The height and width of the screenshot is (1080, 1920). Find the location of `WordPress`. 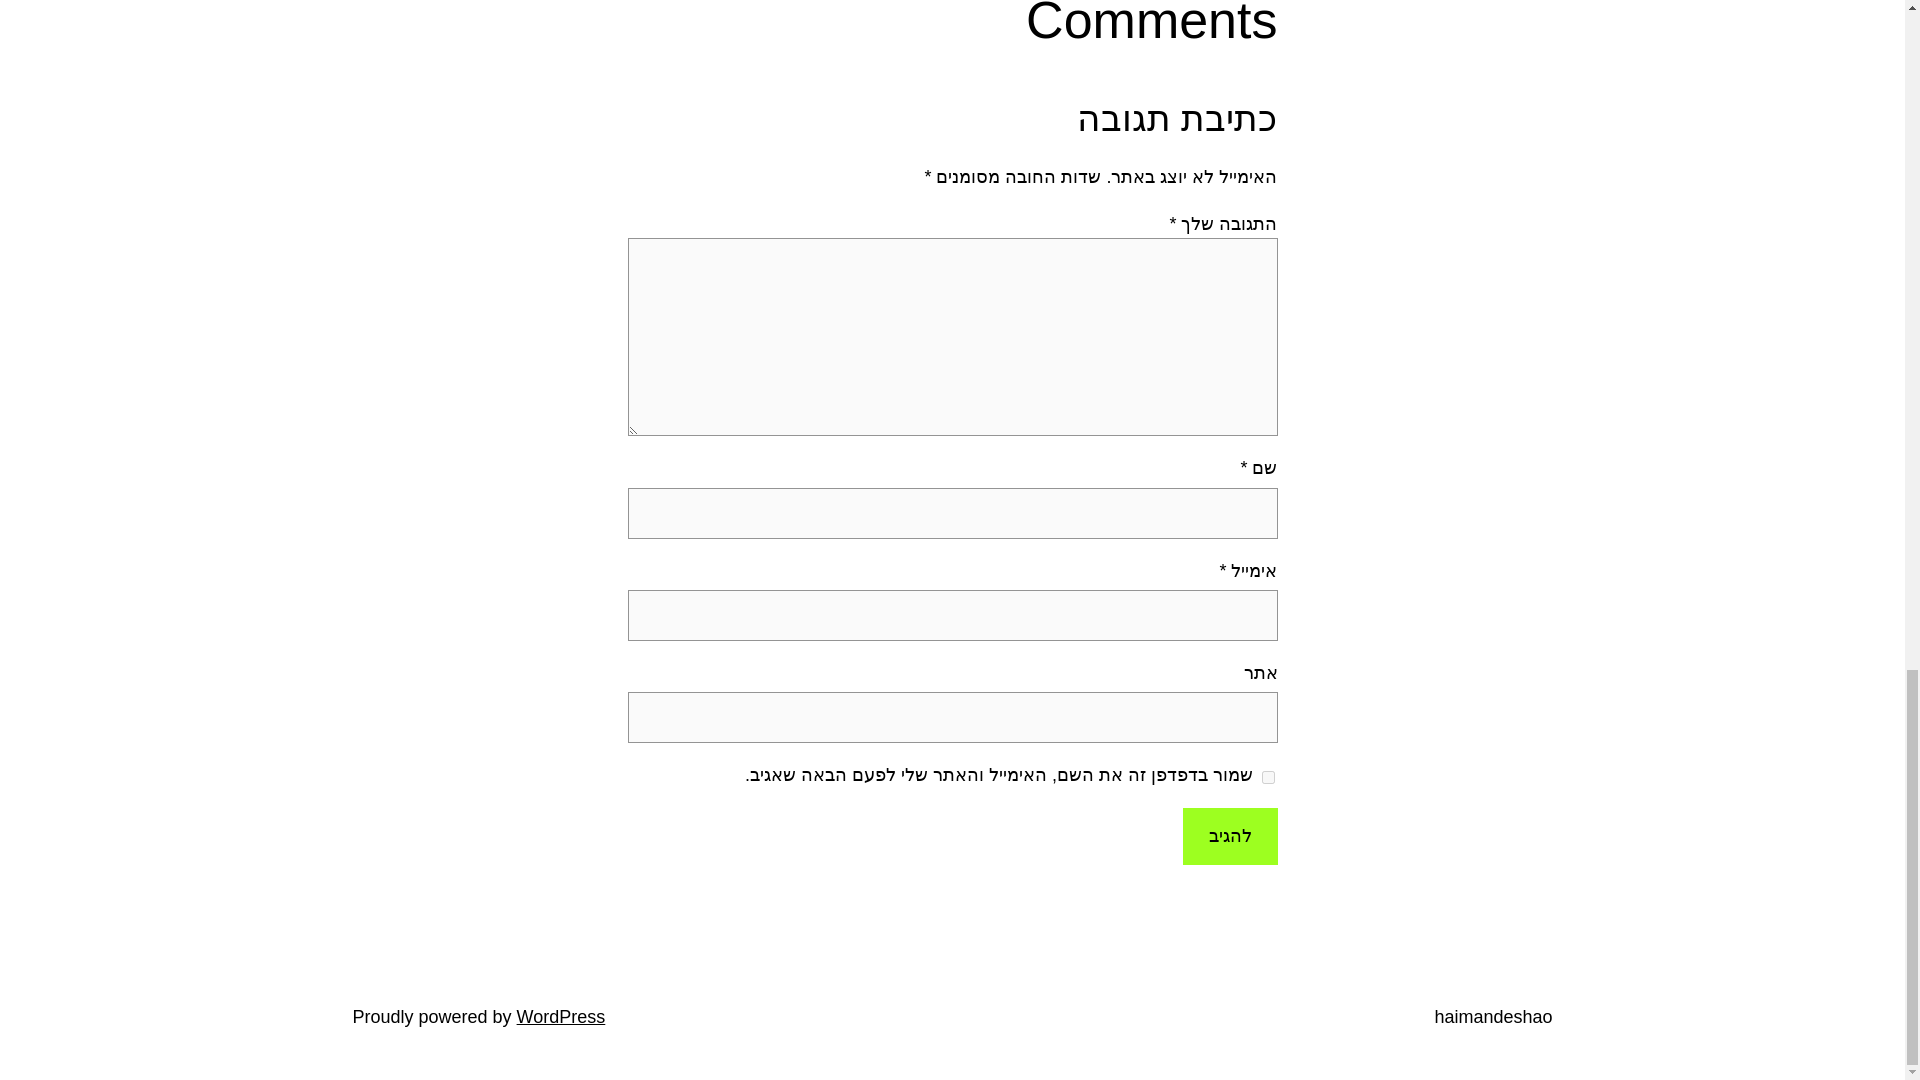

WordPress is located at coordinates (561, 1016).